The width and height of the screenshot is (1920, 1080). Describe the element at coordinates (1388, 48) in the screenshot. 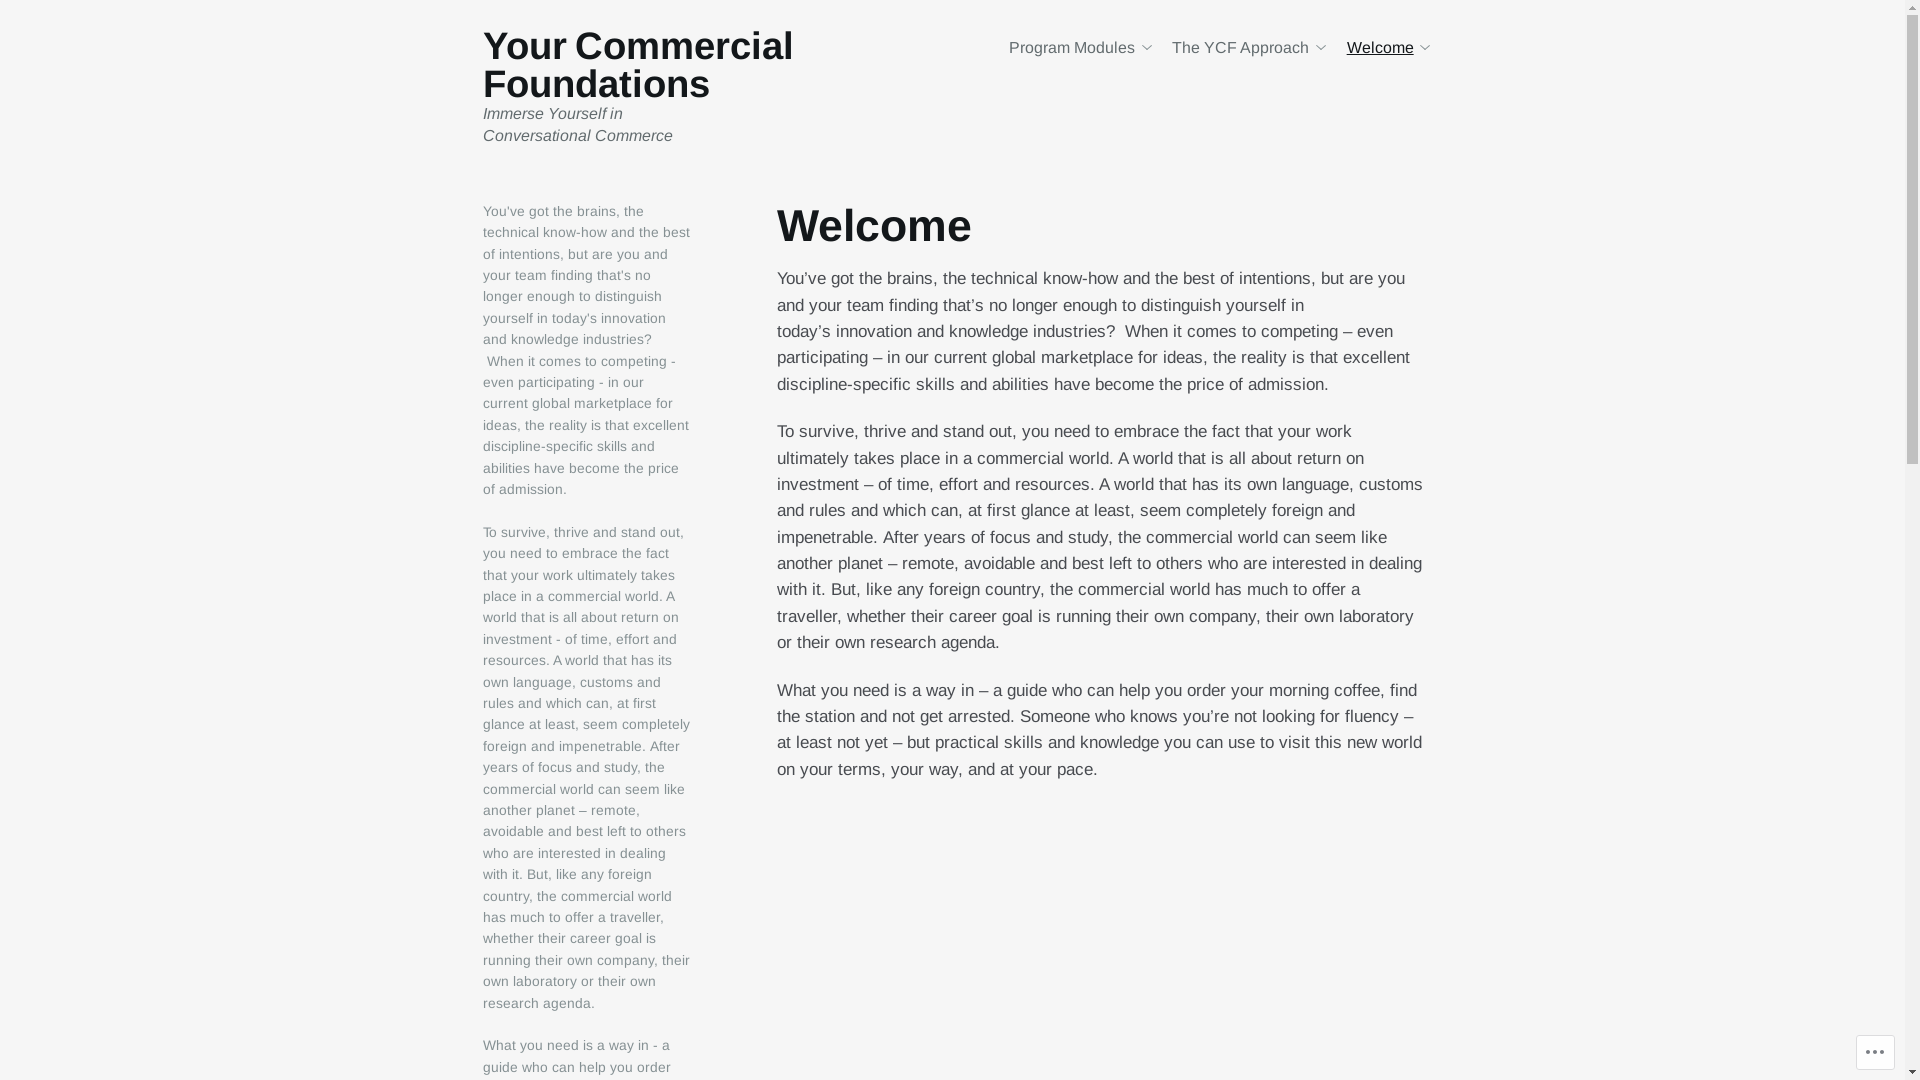

I see `Welcome` at that location.